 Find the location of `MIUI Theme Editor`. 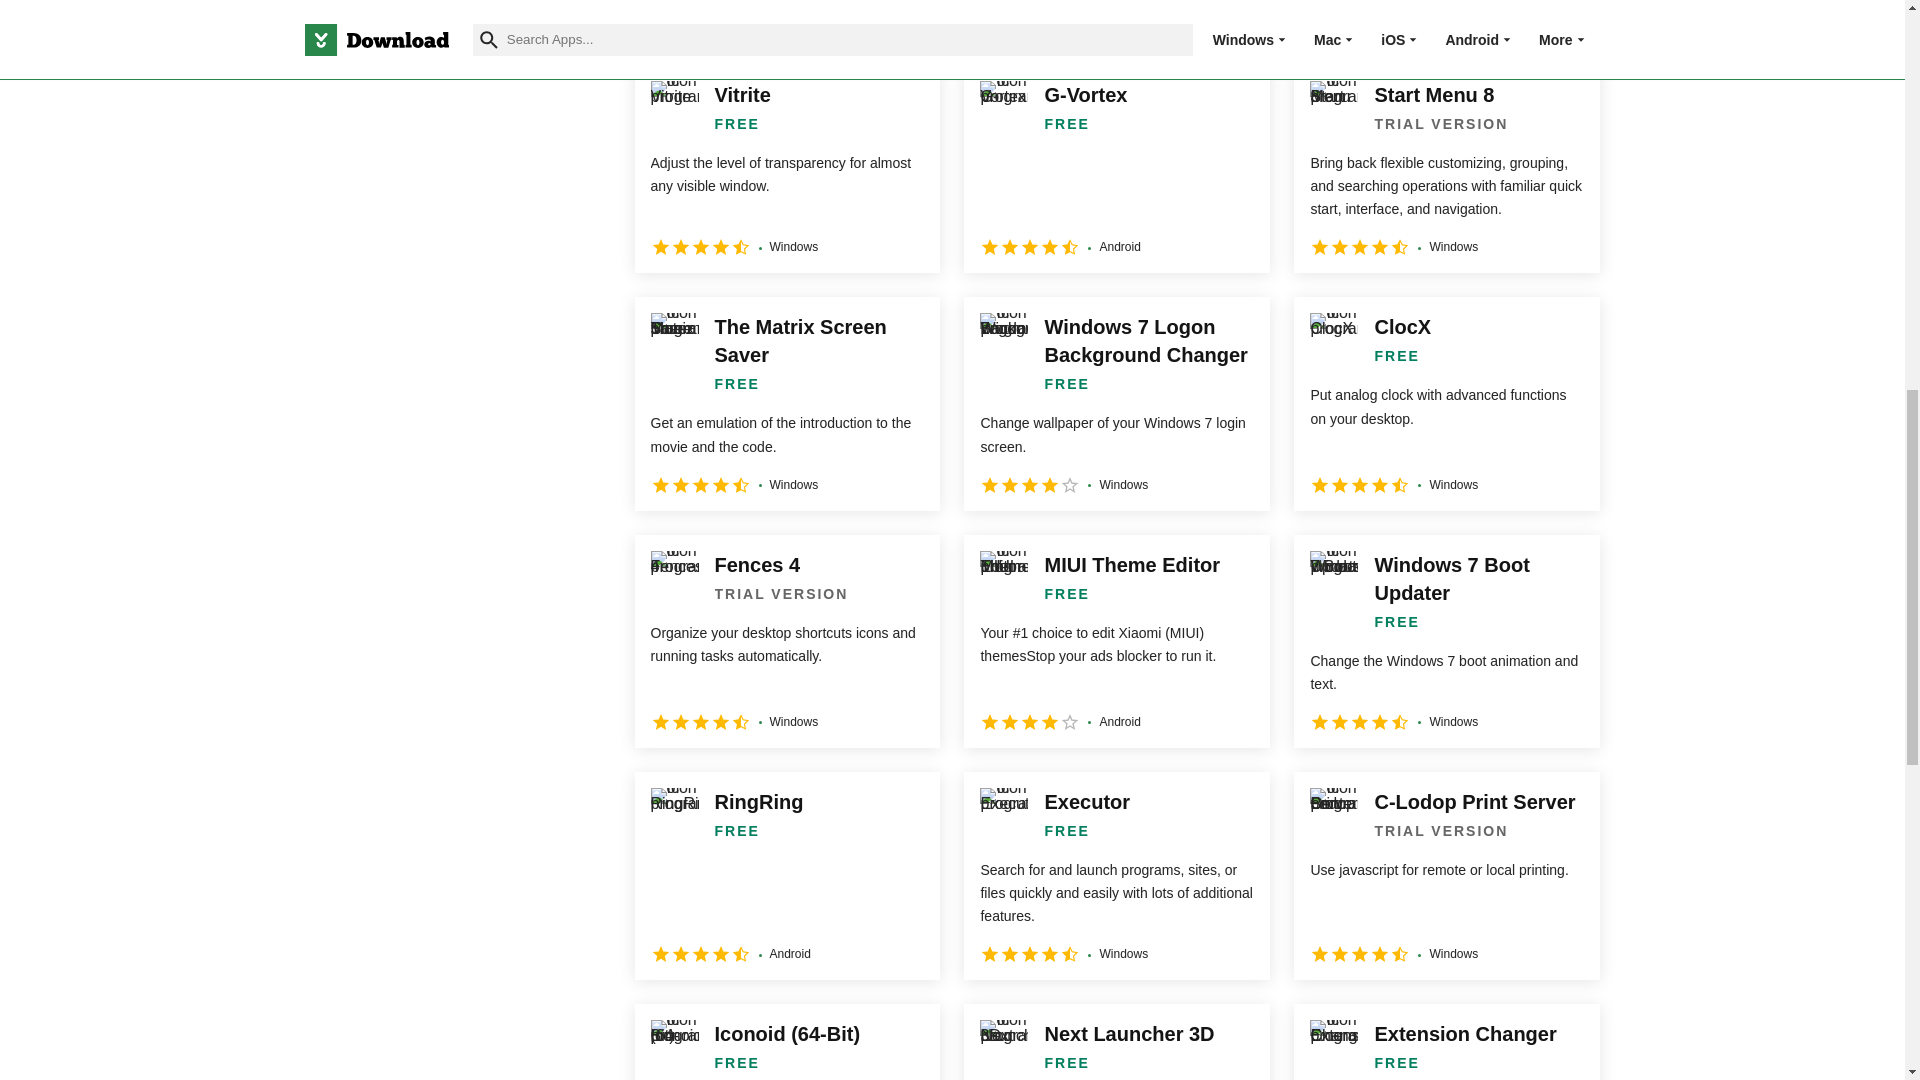

MIUI Theme Editor is located at coordinates (1116, 641).